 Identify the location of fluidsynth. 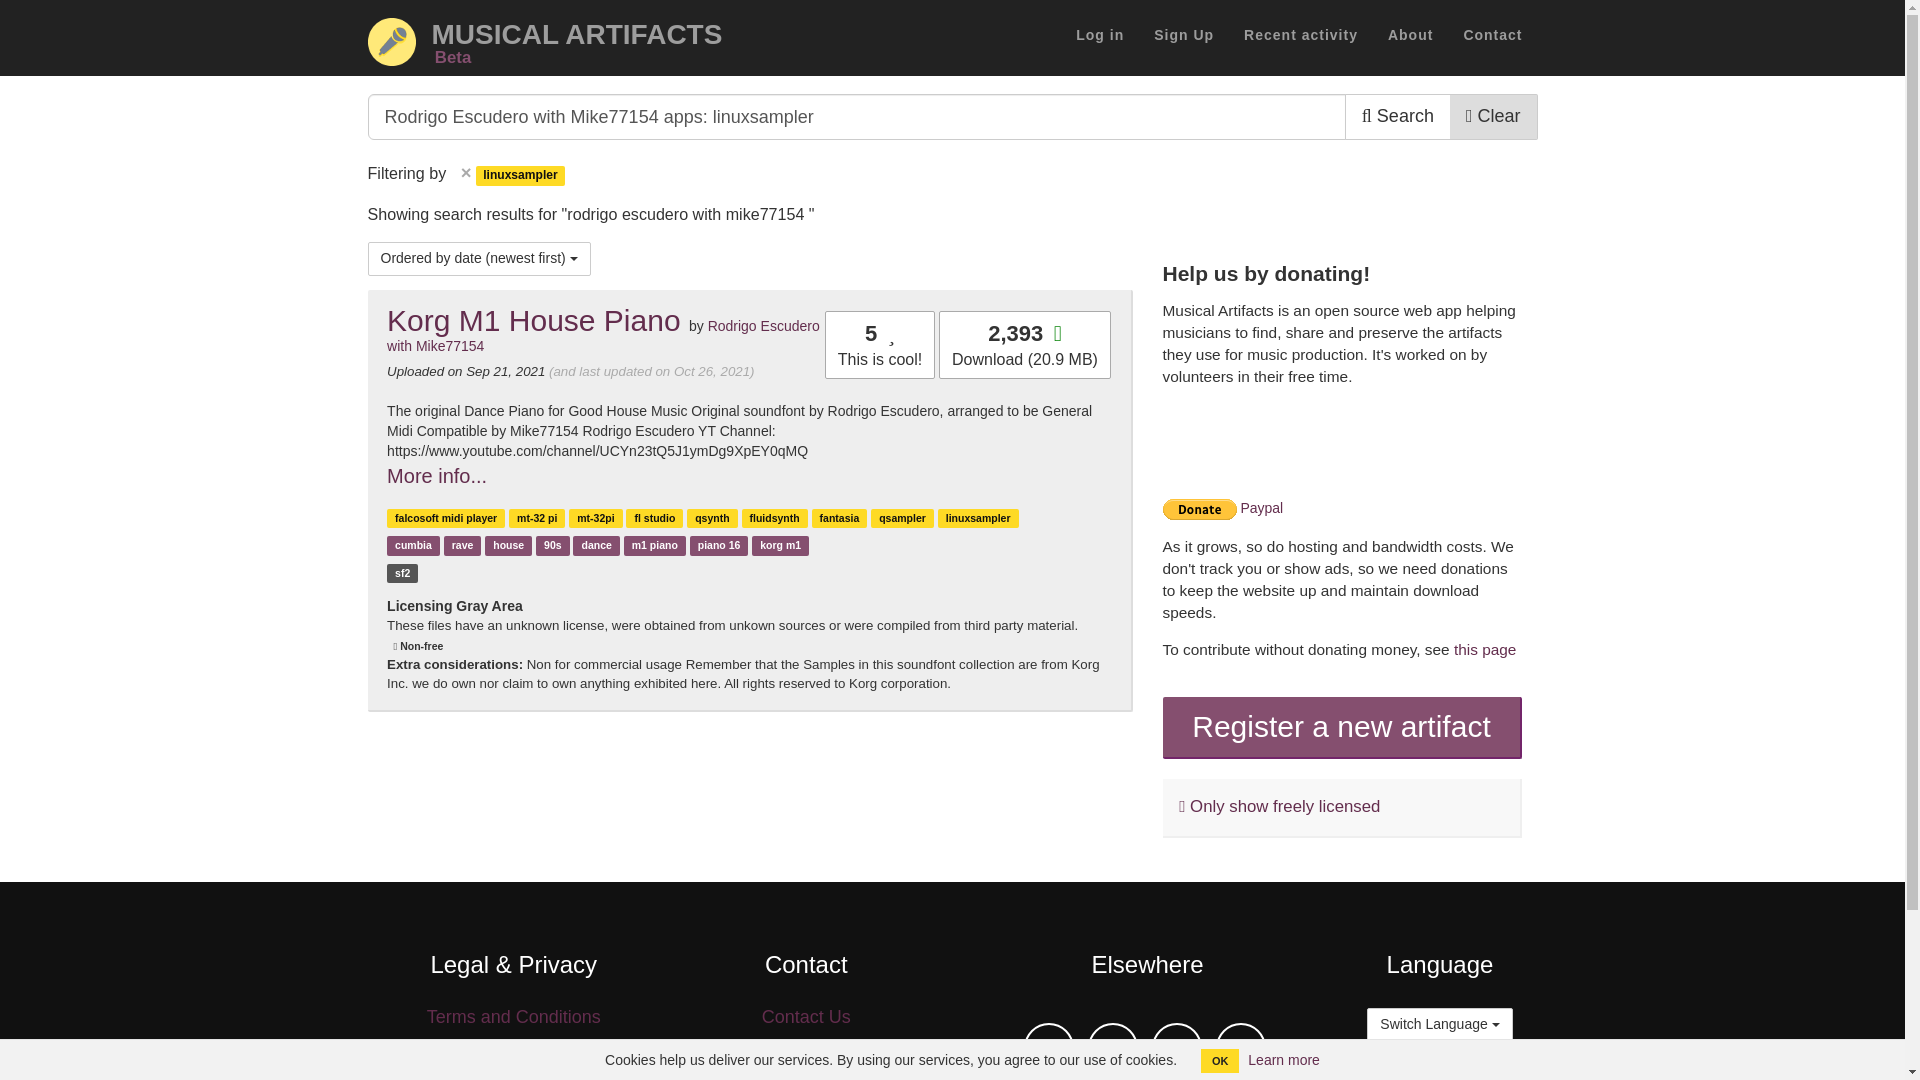
(1112, 1046).